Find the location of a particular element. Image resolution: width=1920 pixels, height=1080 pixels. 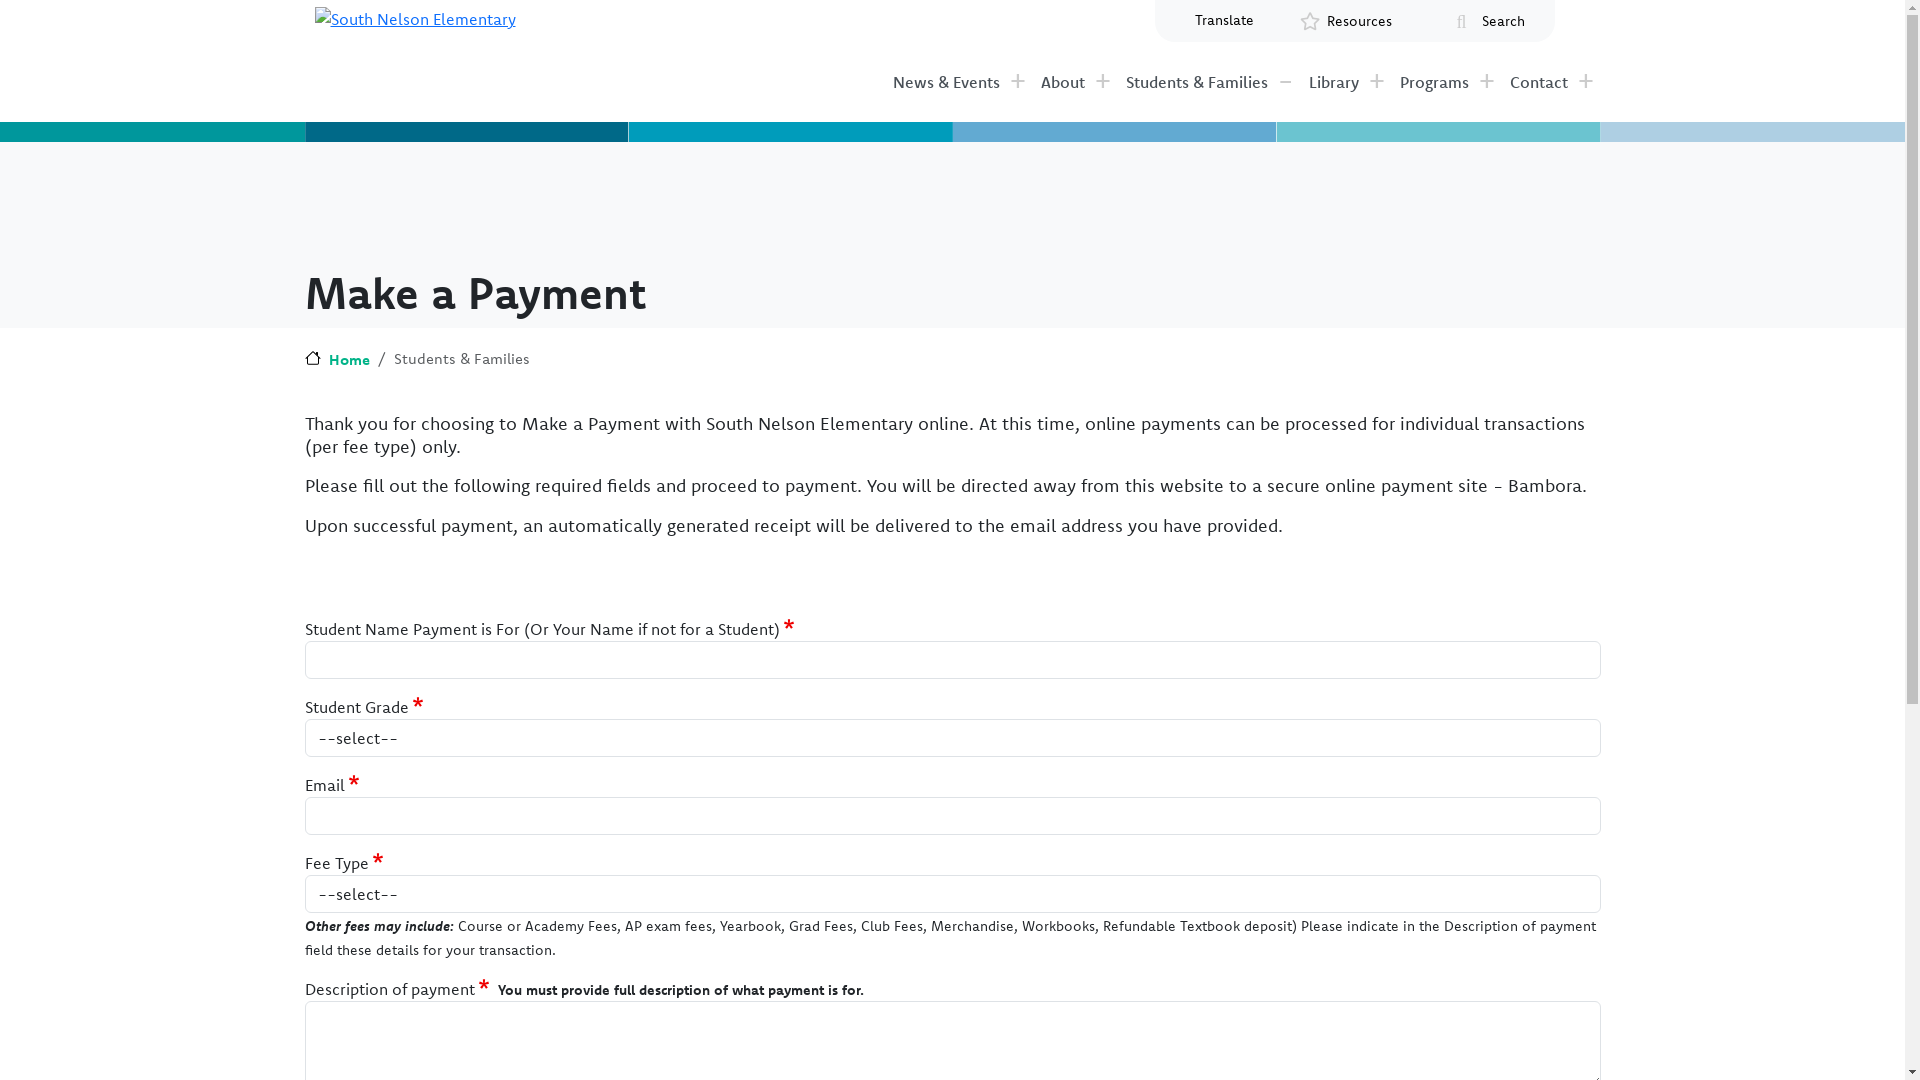

This field is required. is located at coordinates (354, 785).